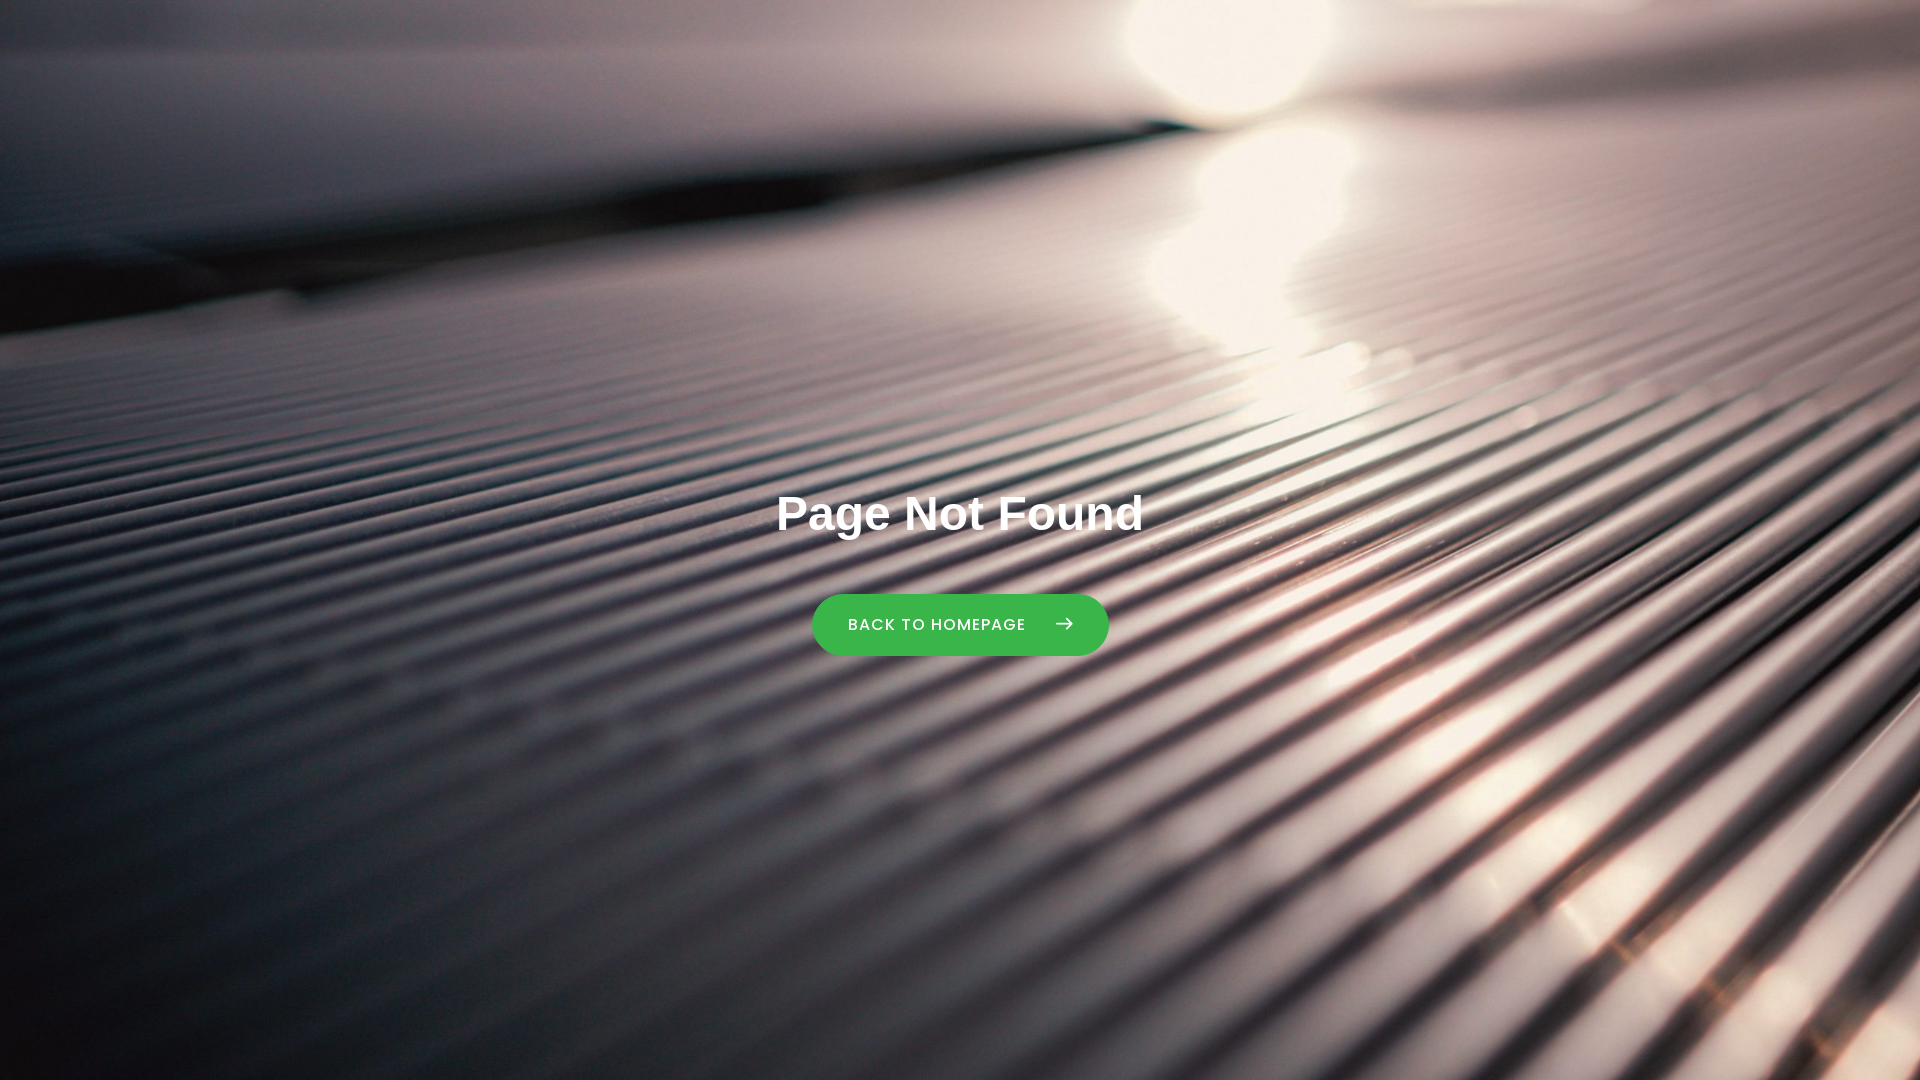 The width and height of the screenshot is (1920, 1080). What do you see at coordinates (960, 625) in the screenshot?
I see `BACK TO HOMEPAGE` at bounding box center [960, 625].